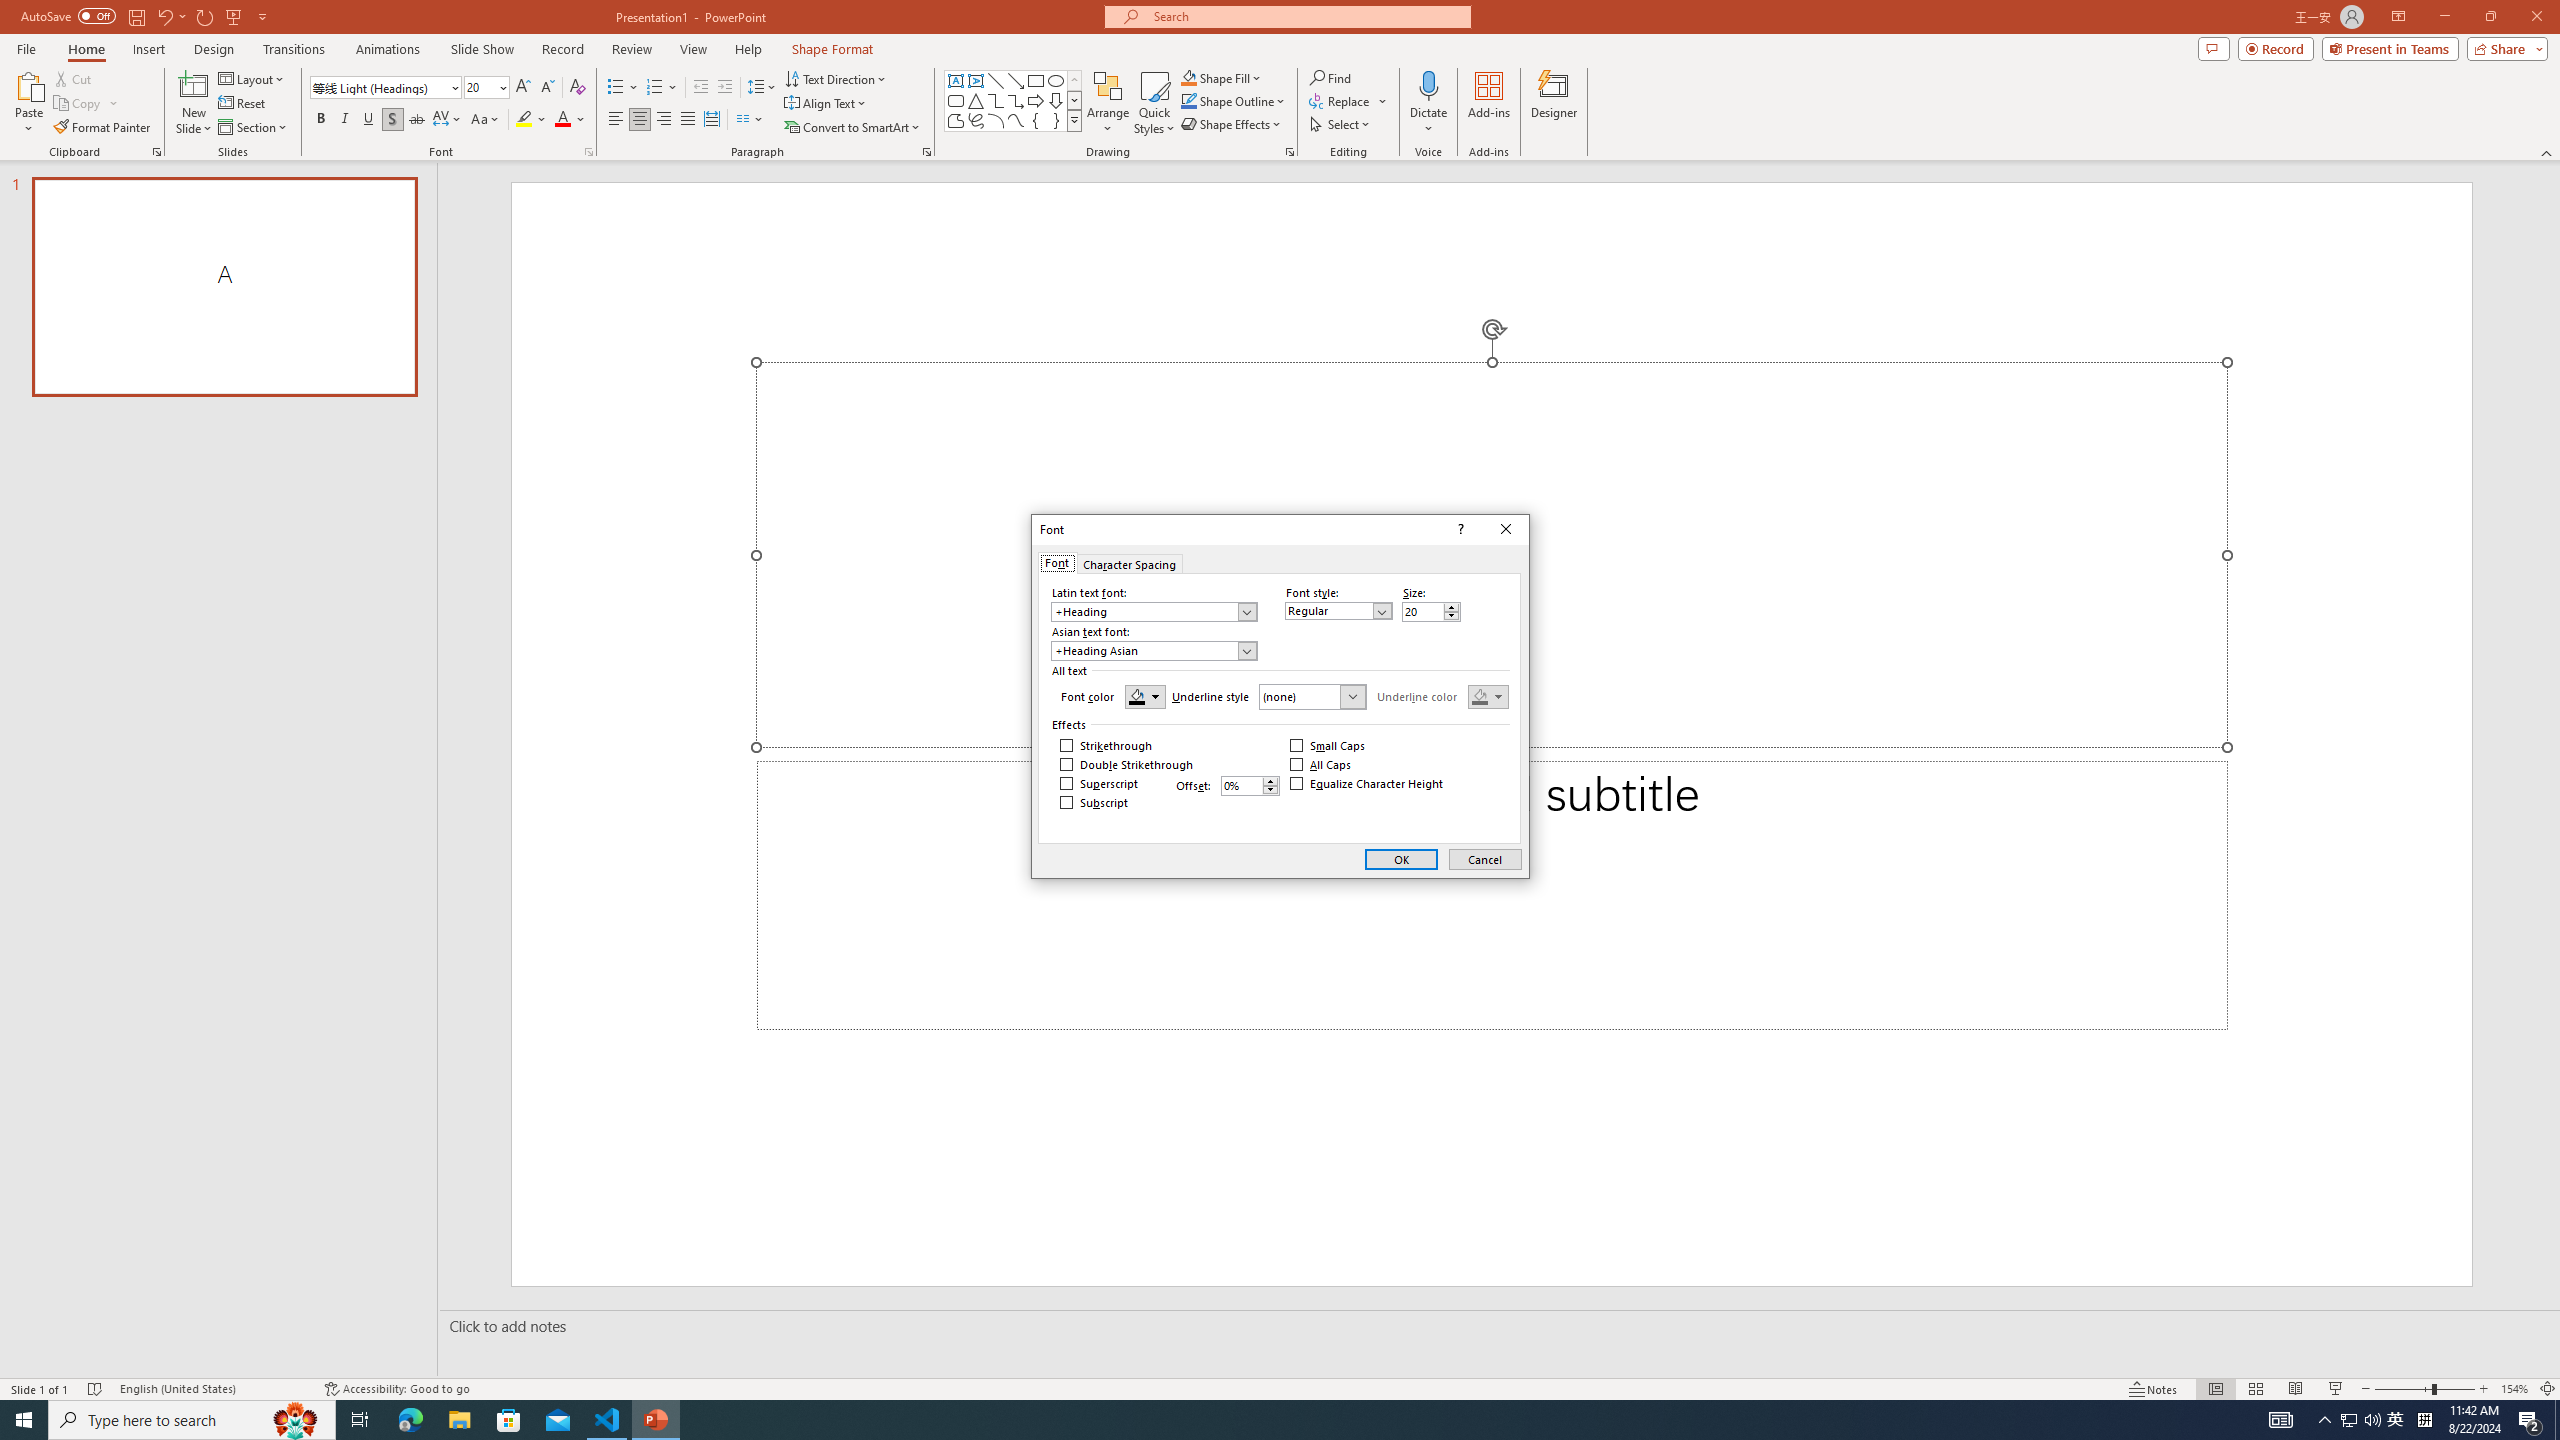 The width and height of the screenshot is (2560, 1440). Describe the element at coordinates (1422, 612) in the screenshot. I see `Size` at that location.